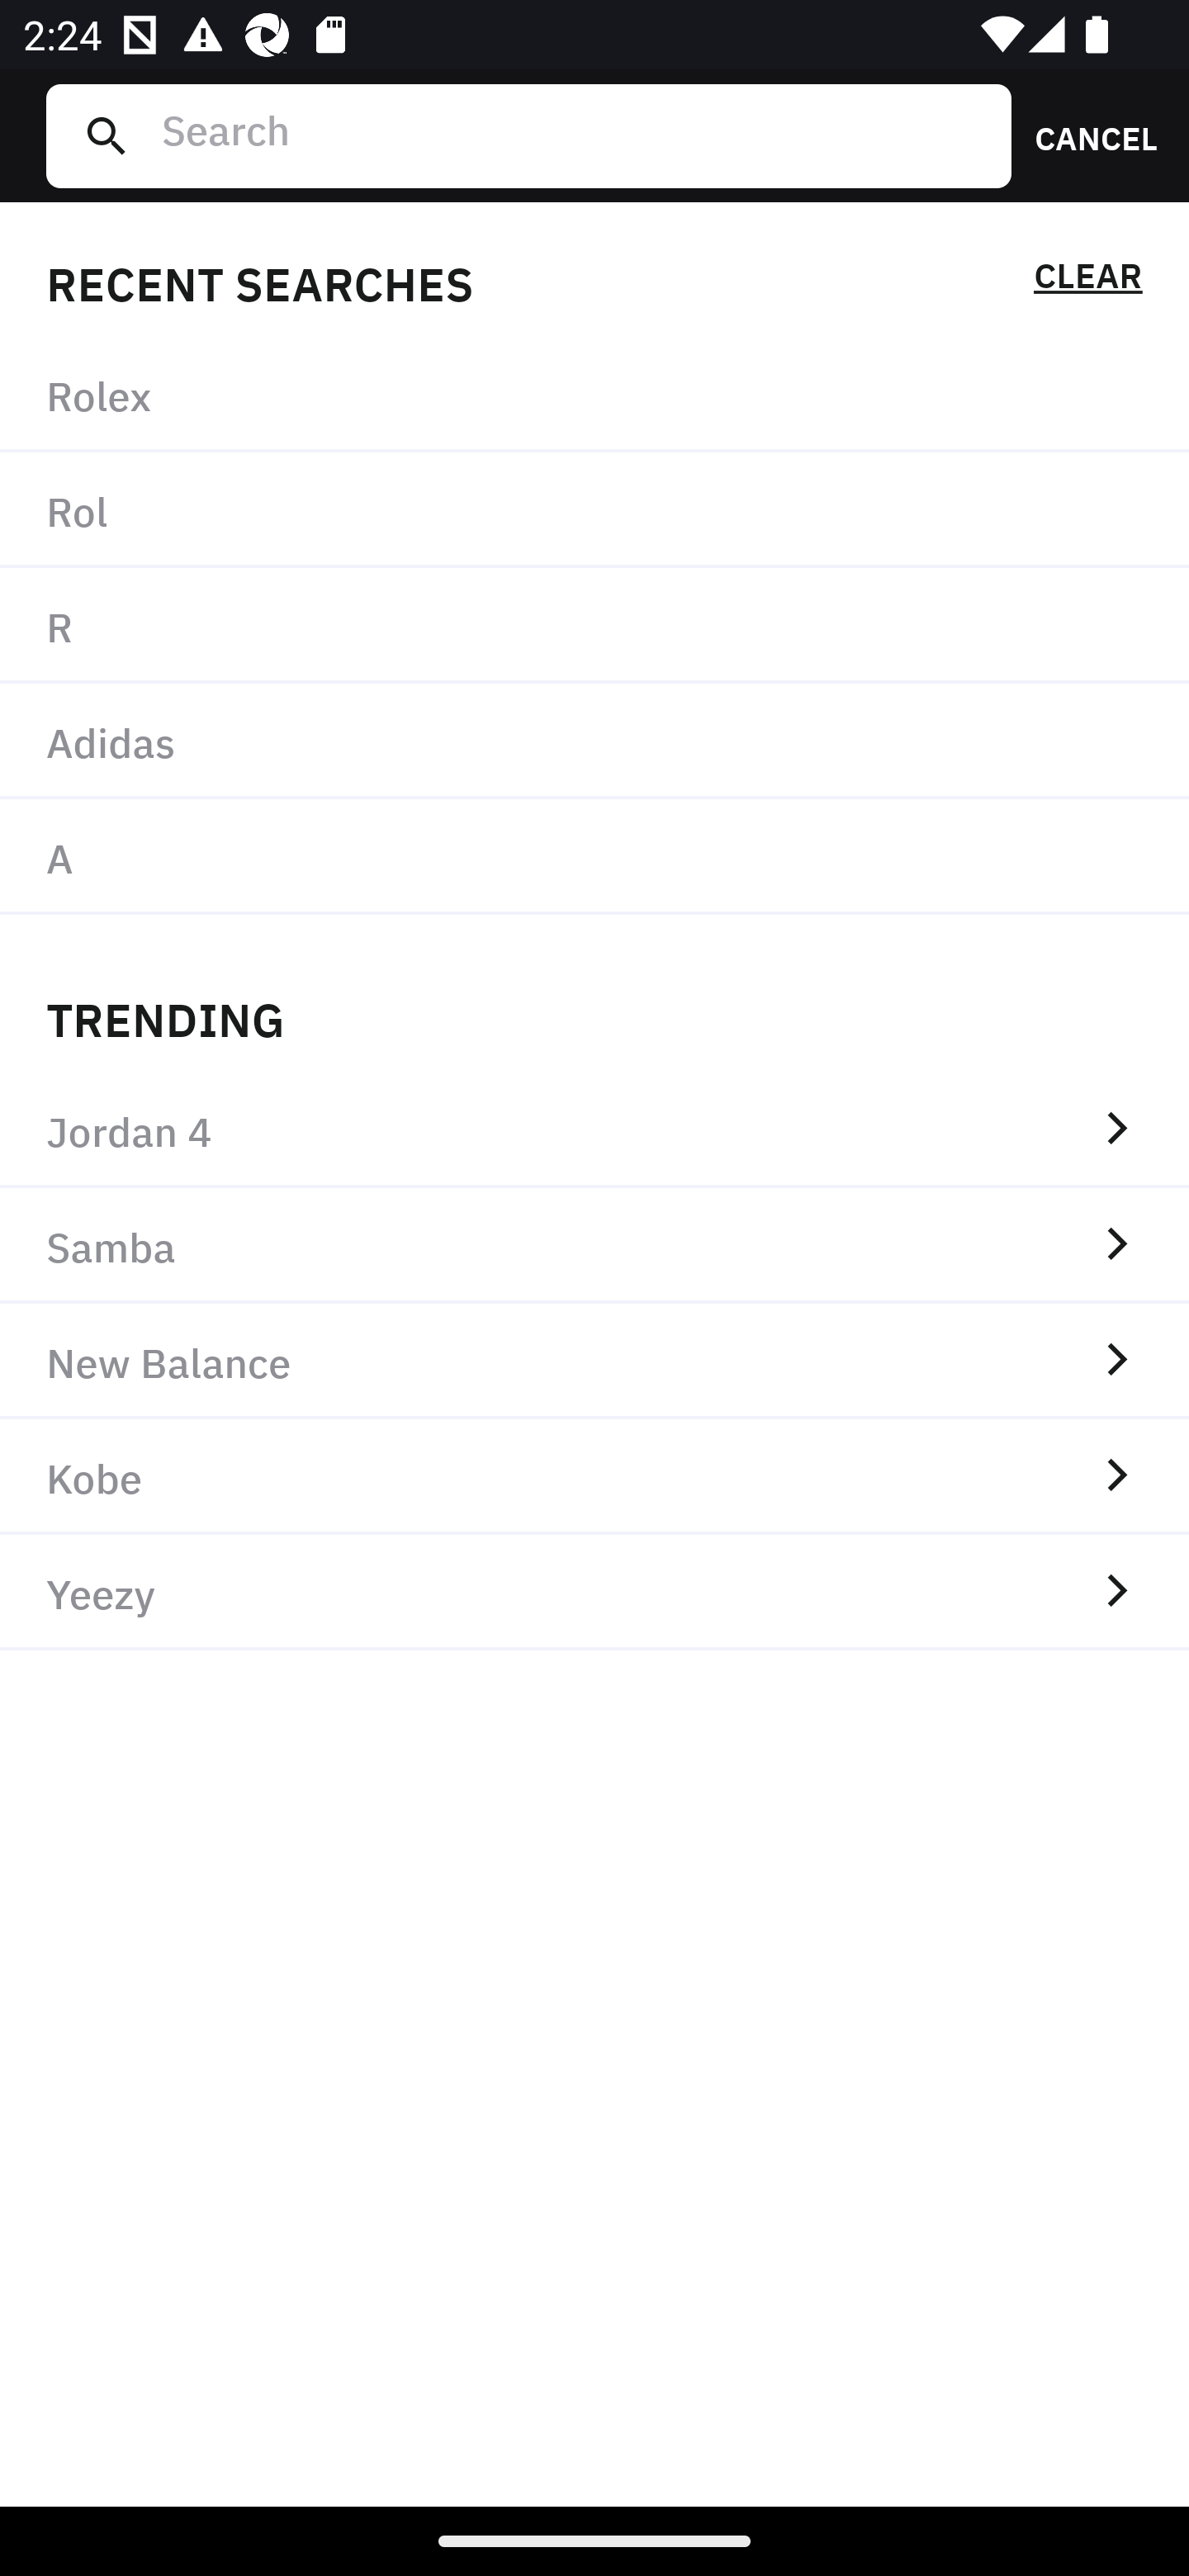  I want to click on Kobe , so click(594, 1477).